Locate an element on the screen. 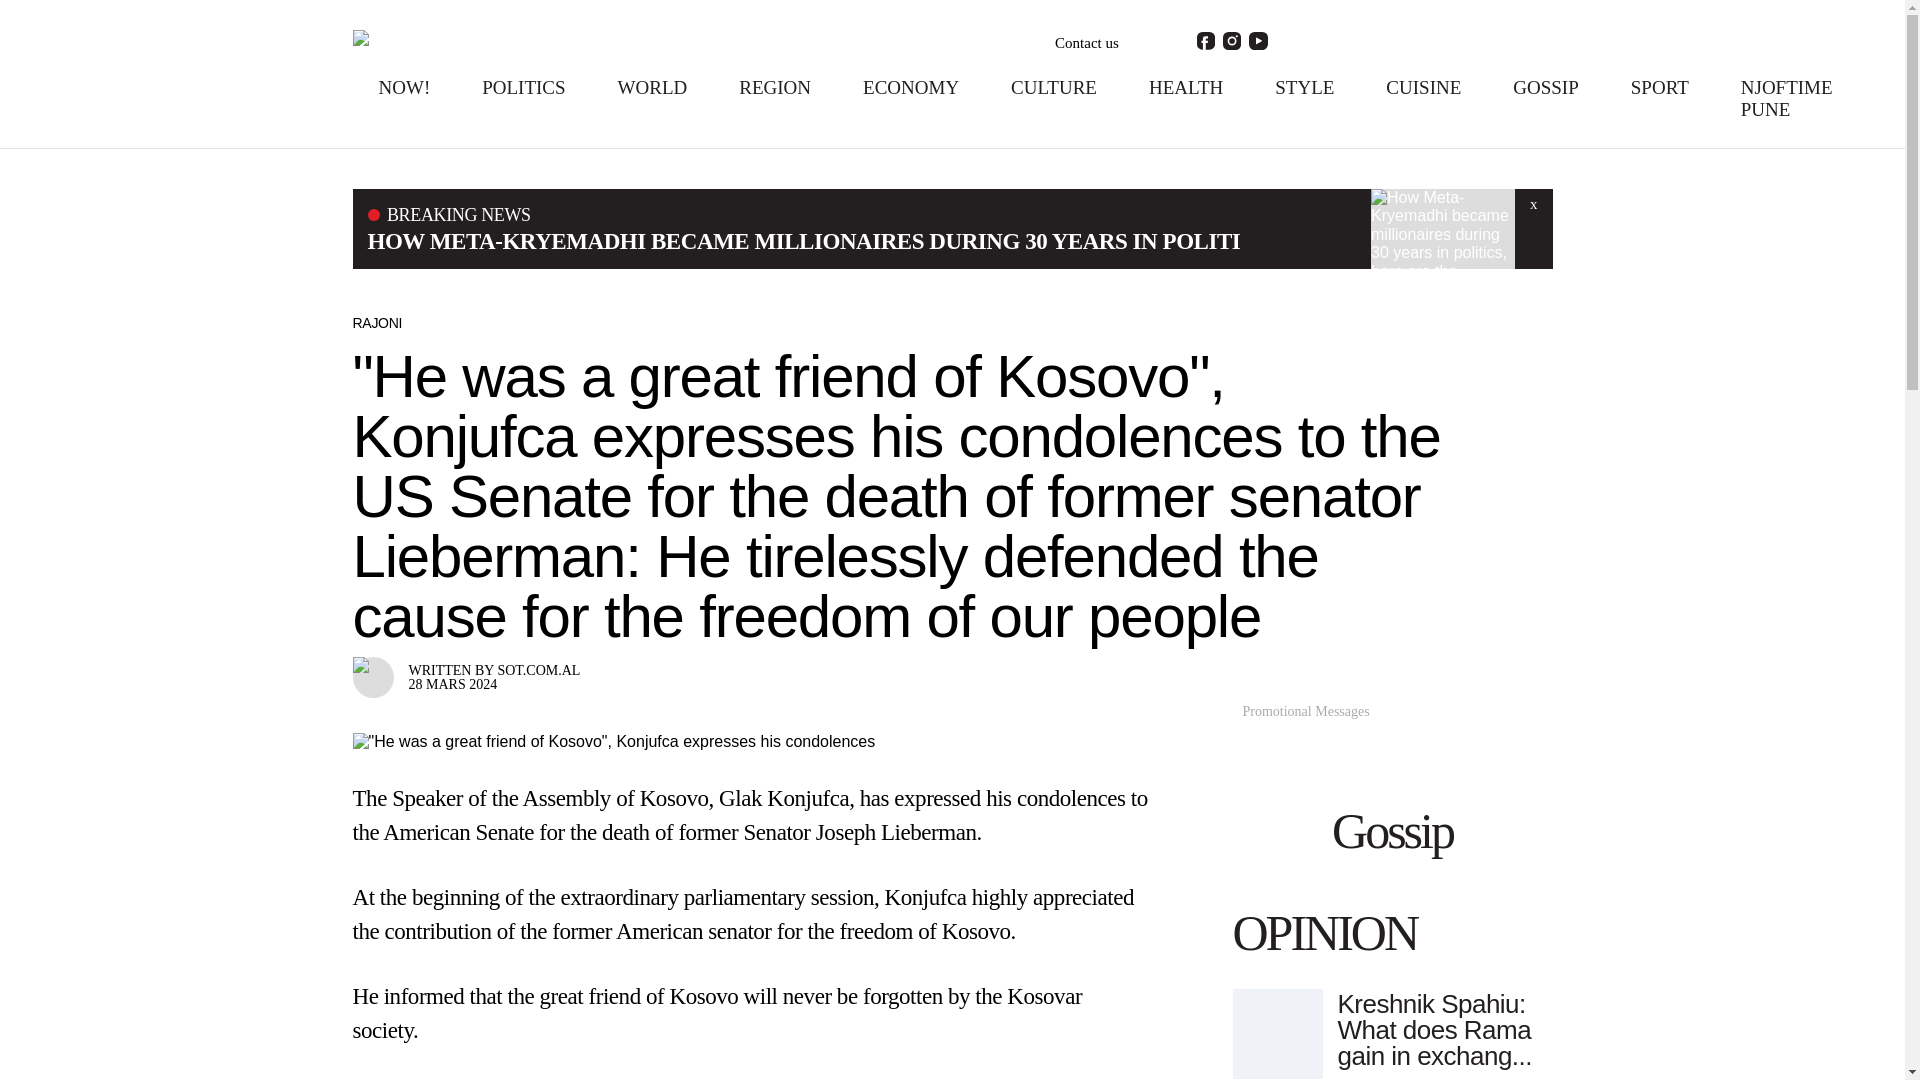 This screenshot has height=1080, width=1920. HEALTH is located at coordinates (1186, 87).